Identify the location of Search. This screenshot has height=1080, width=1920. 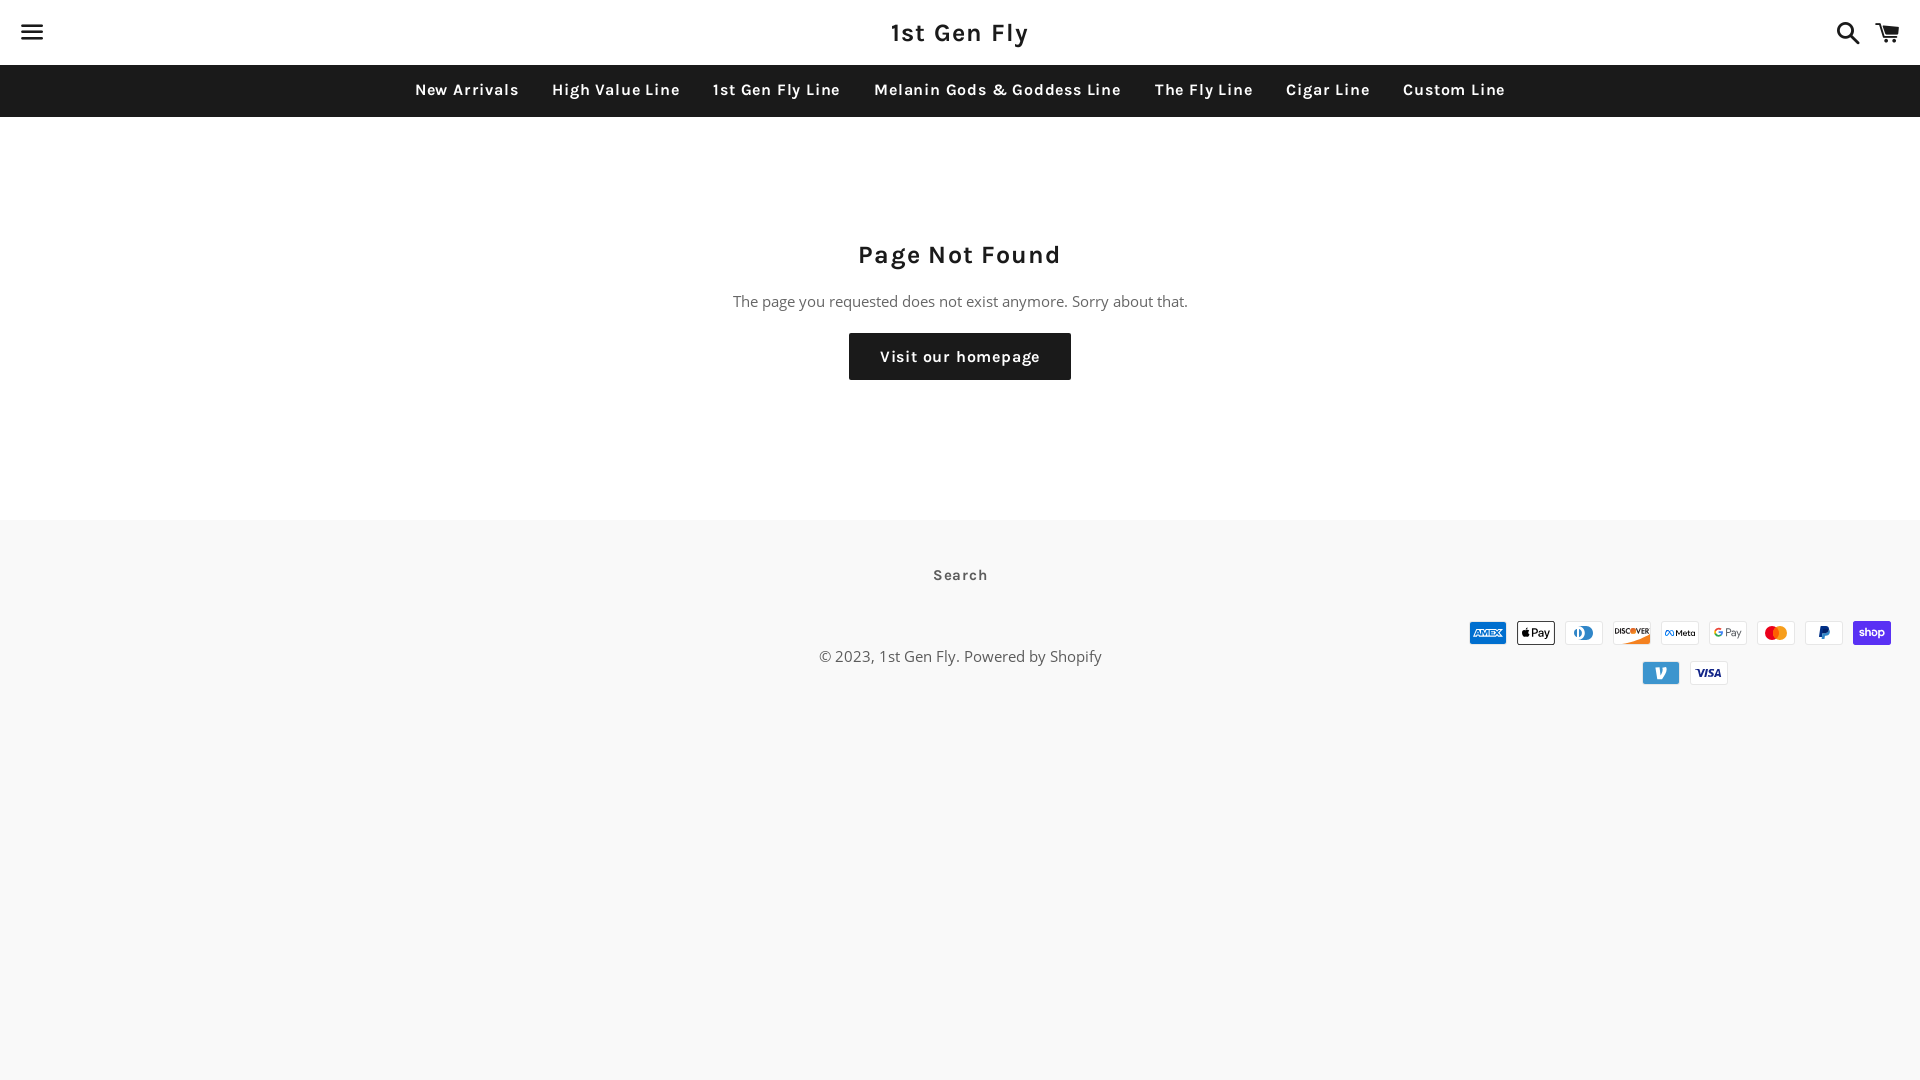
(960, 576).